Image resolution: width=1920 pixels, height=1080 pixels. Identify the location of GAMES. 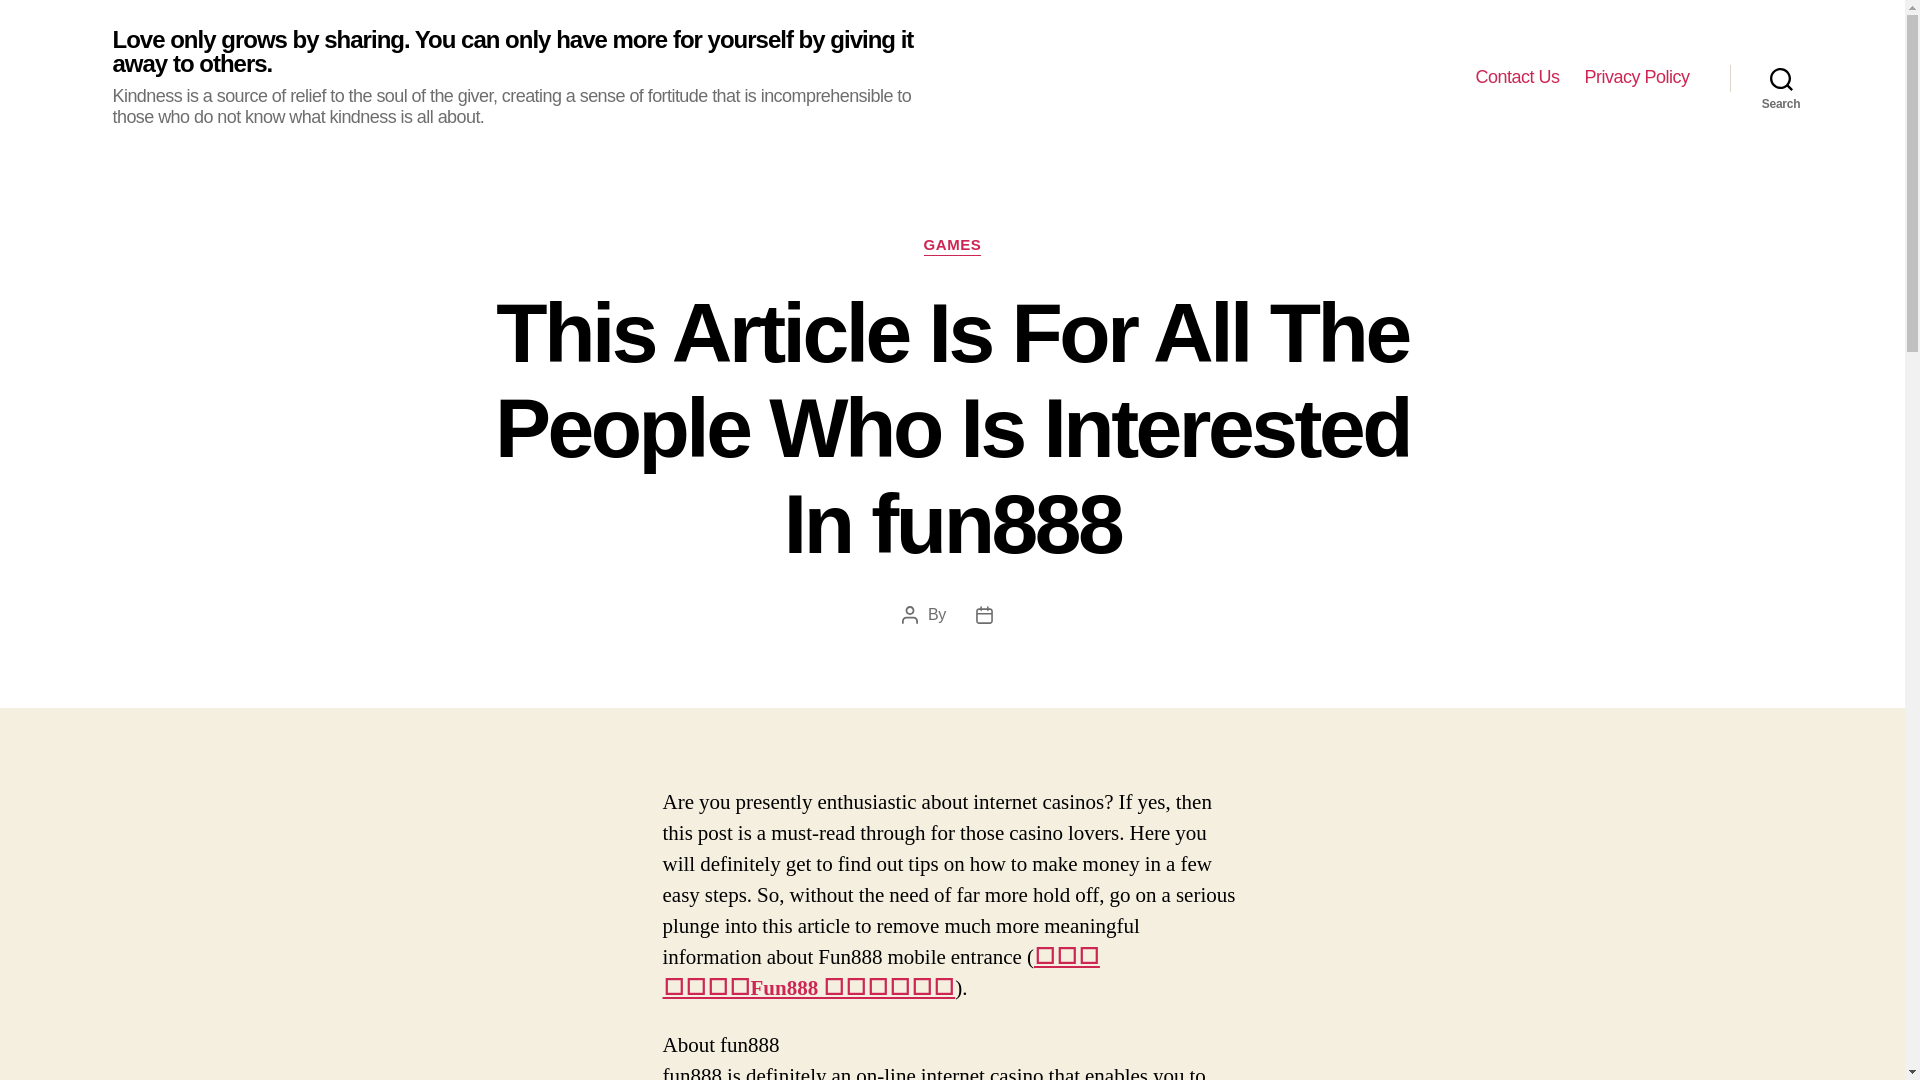
(952, 246).